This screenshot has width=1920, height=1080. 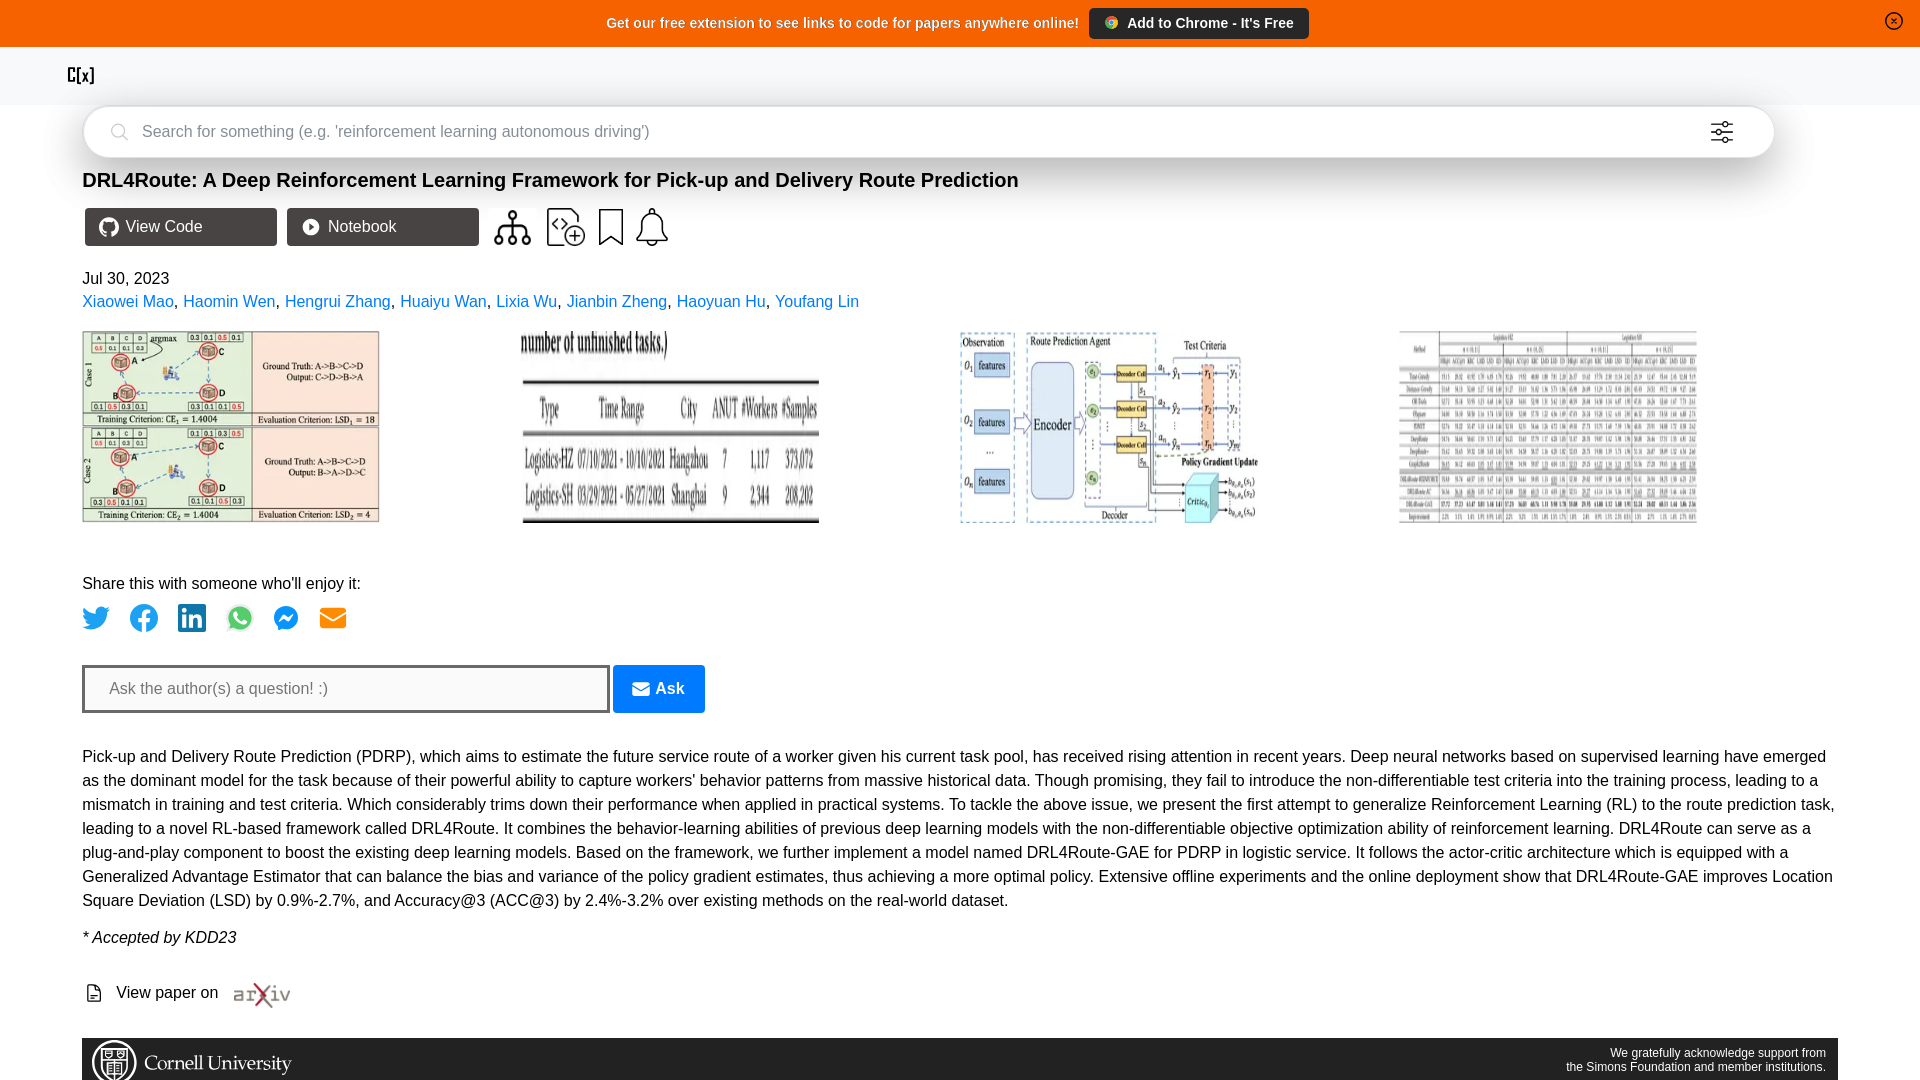 What do you see at coordinates (338, 300) in the screenshot?
I see `Hengrui Zhang` at bounding box center [338, 300].